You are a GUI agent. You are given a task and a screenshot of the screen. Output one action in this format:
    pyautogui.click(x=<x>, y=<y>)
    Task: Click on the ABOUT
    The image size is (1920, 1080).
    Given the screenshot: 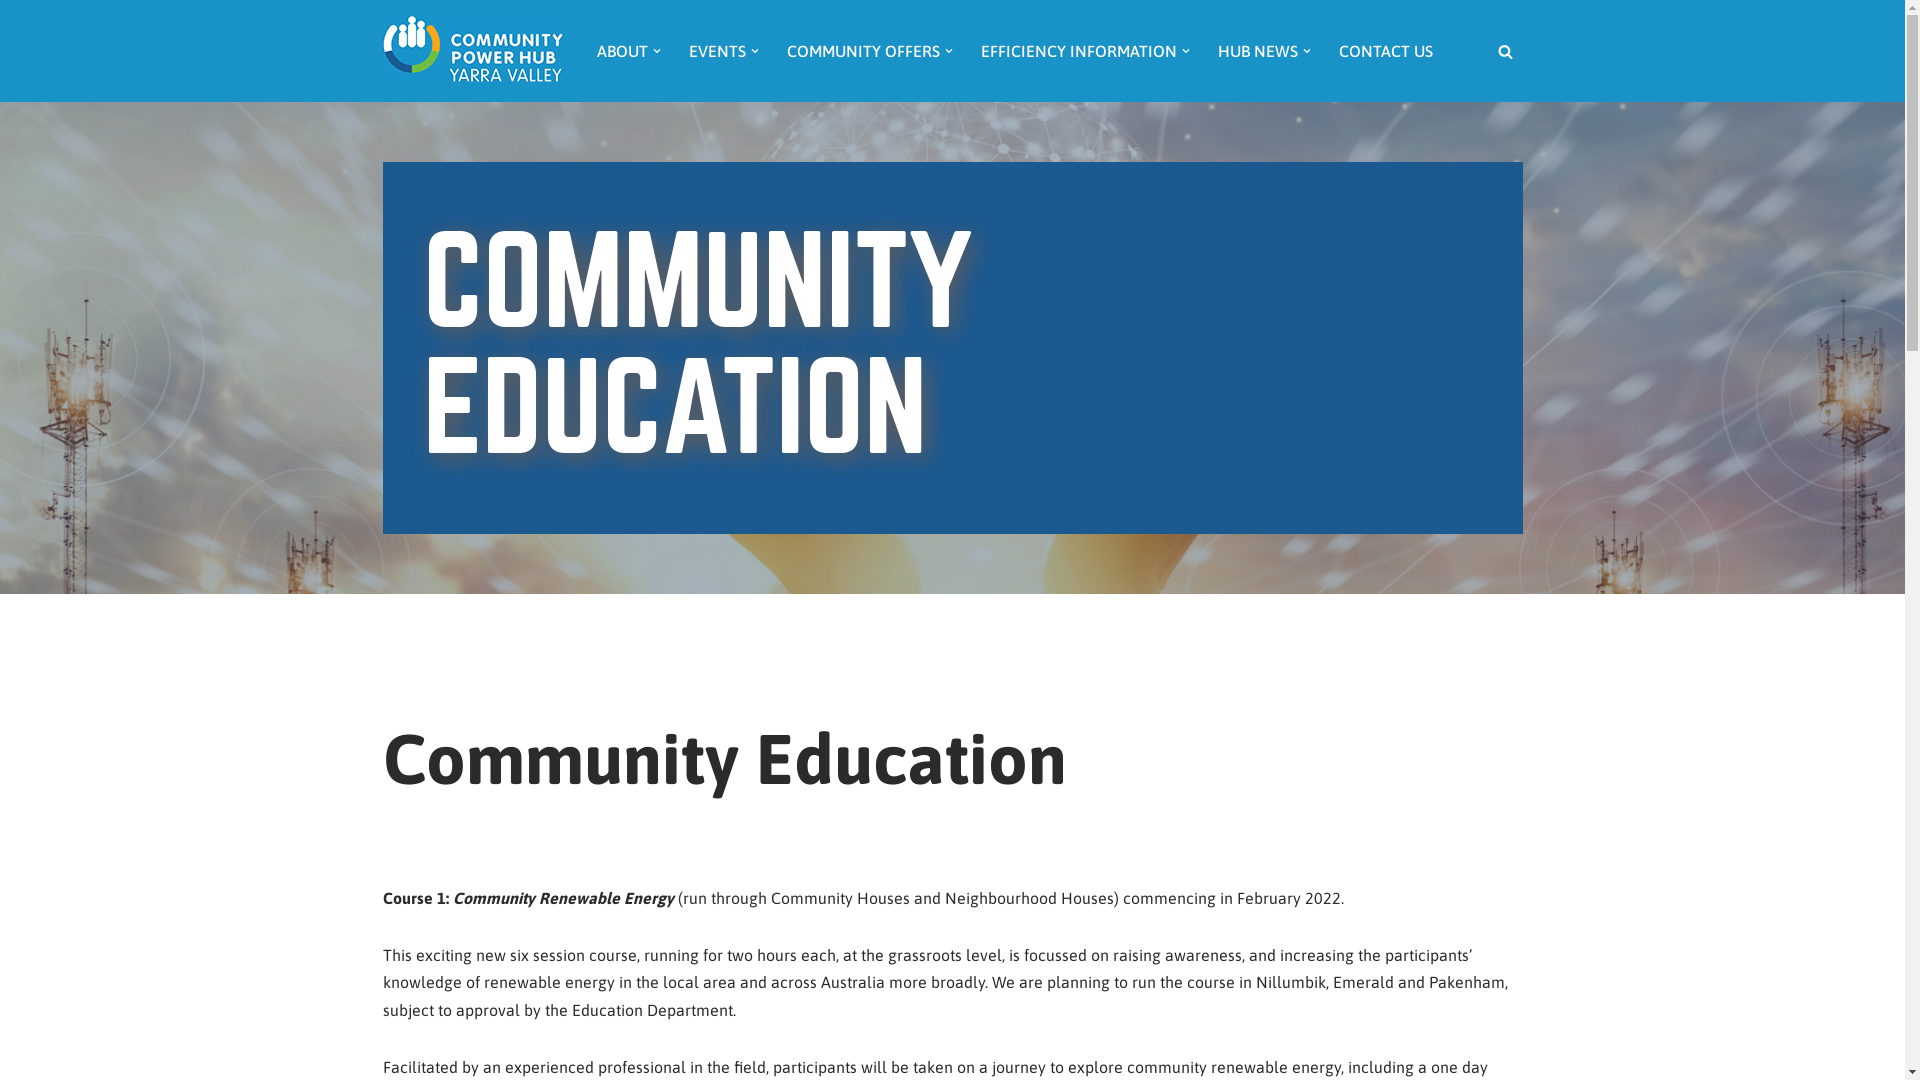 What is the action you would take?
    pyautogui.click(x=622, y=52)
    